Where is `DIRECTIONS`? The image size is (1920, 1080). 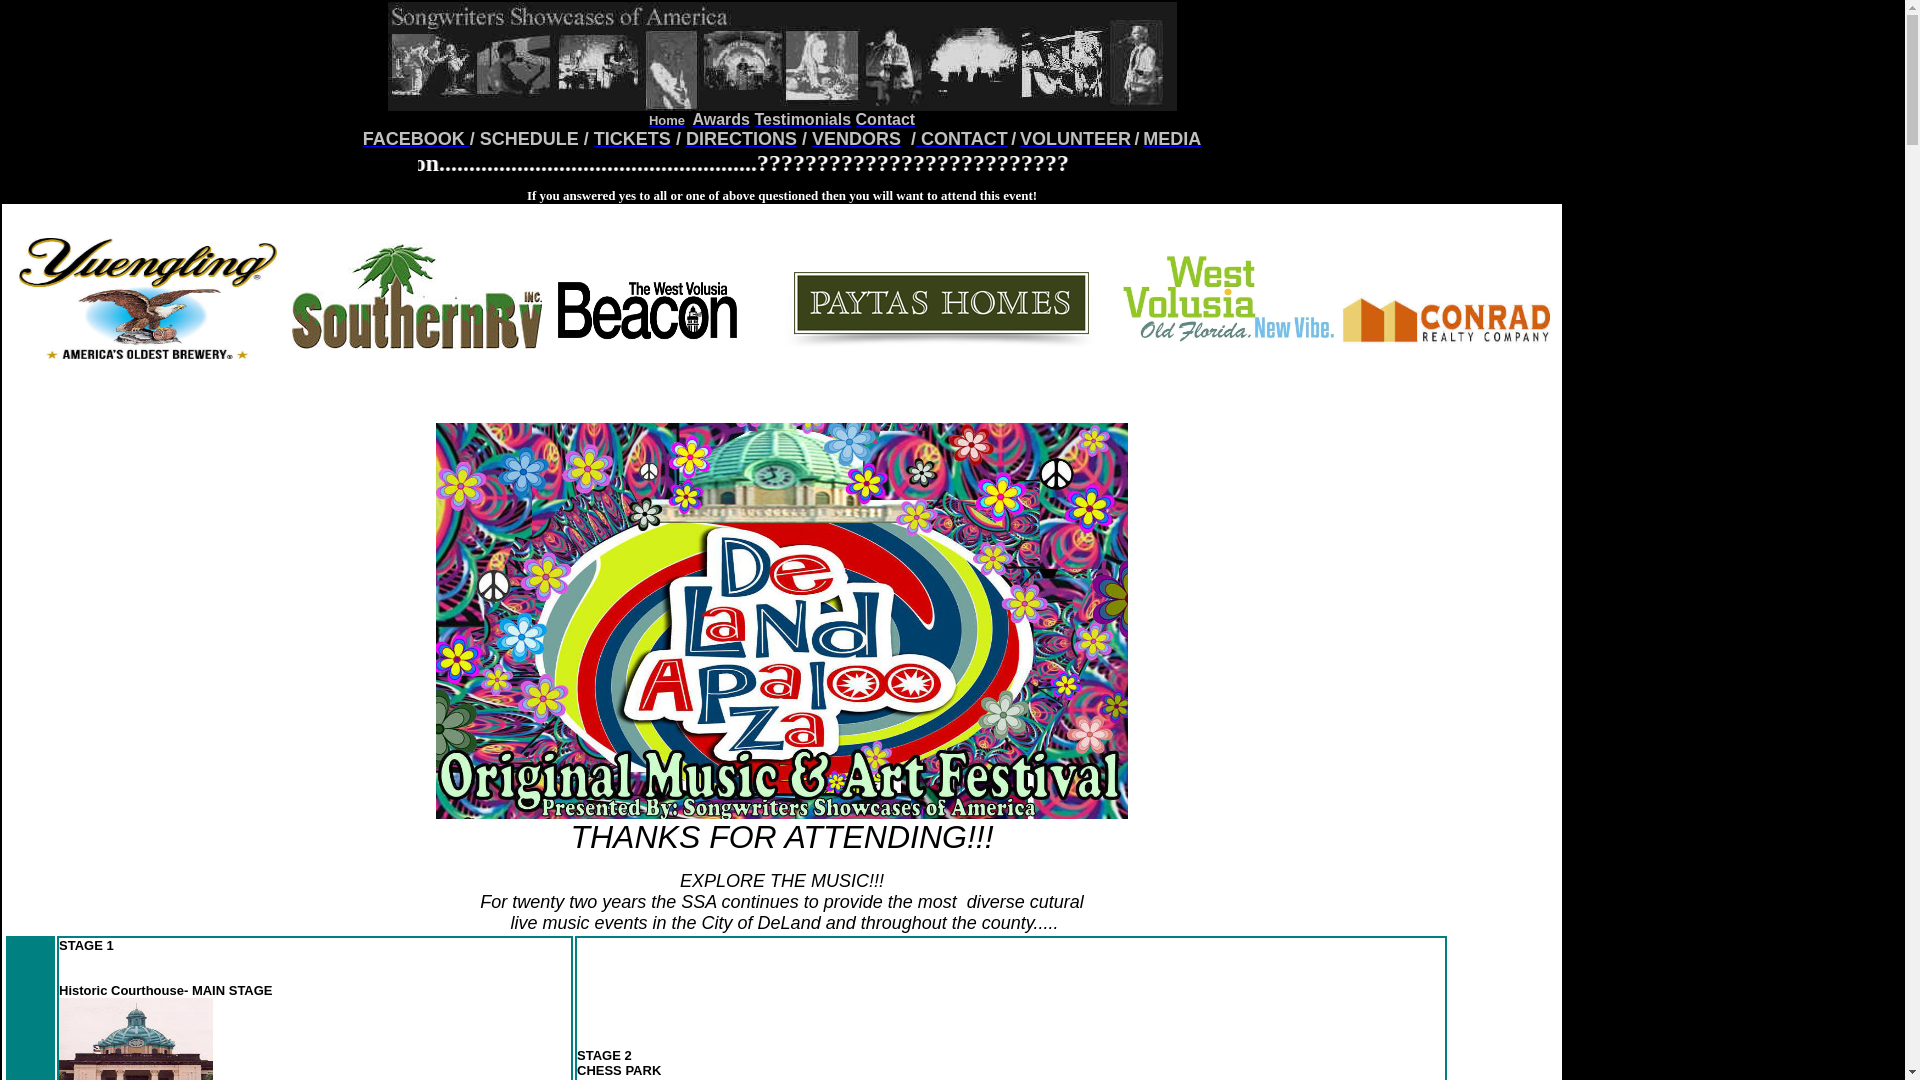
DIRECTIONS is located at coordinates (742, 139).